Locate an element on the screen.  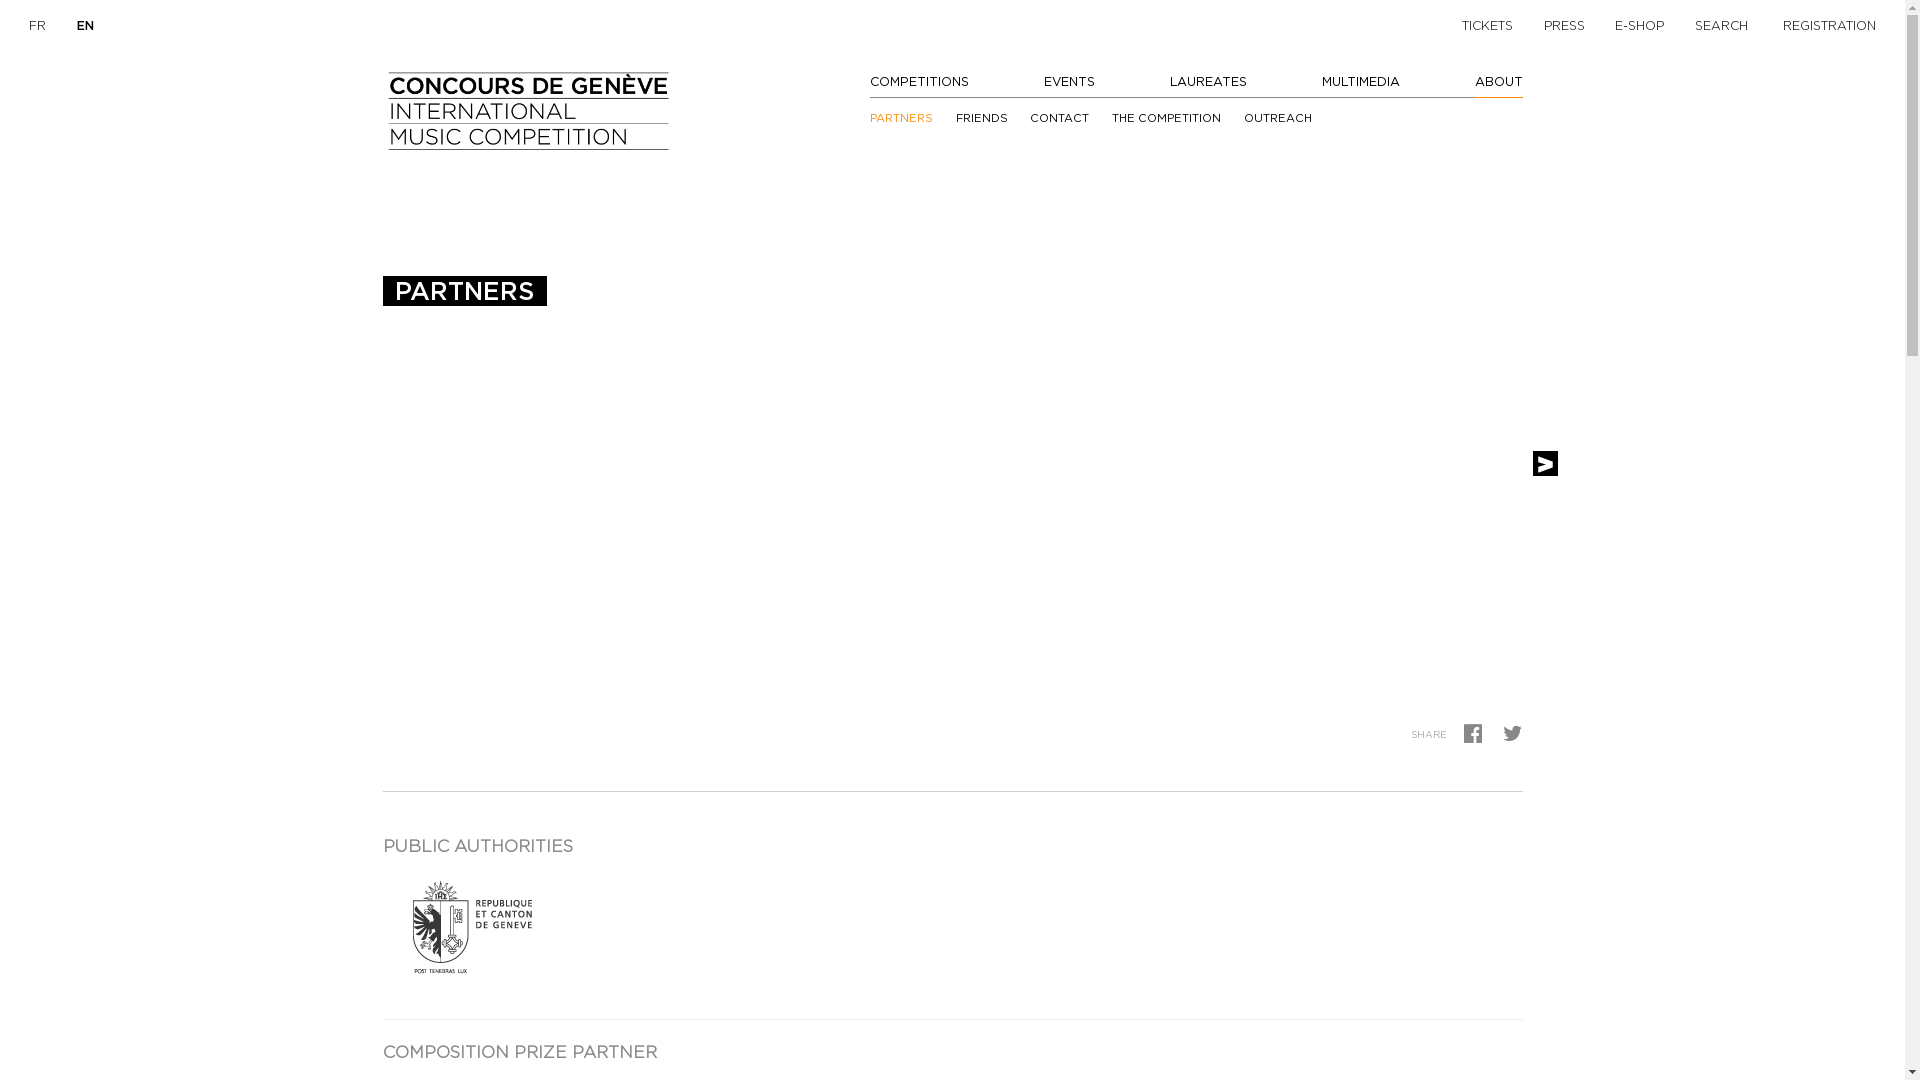
FR is located at coordinates (38, 26).